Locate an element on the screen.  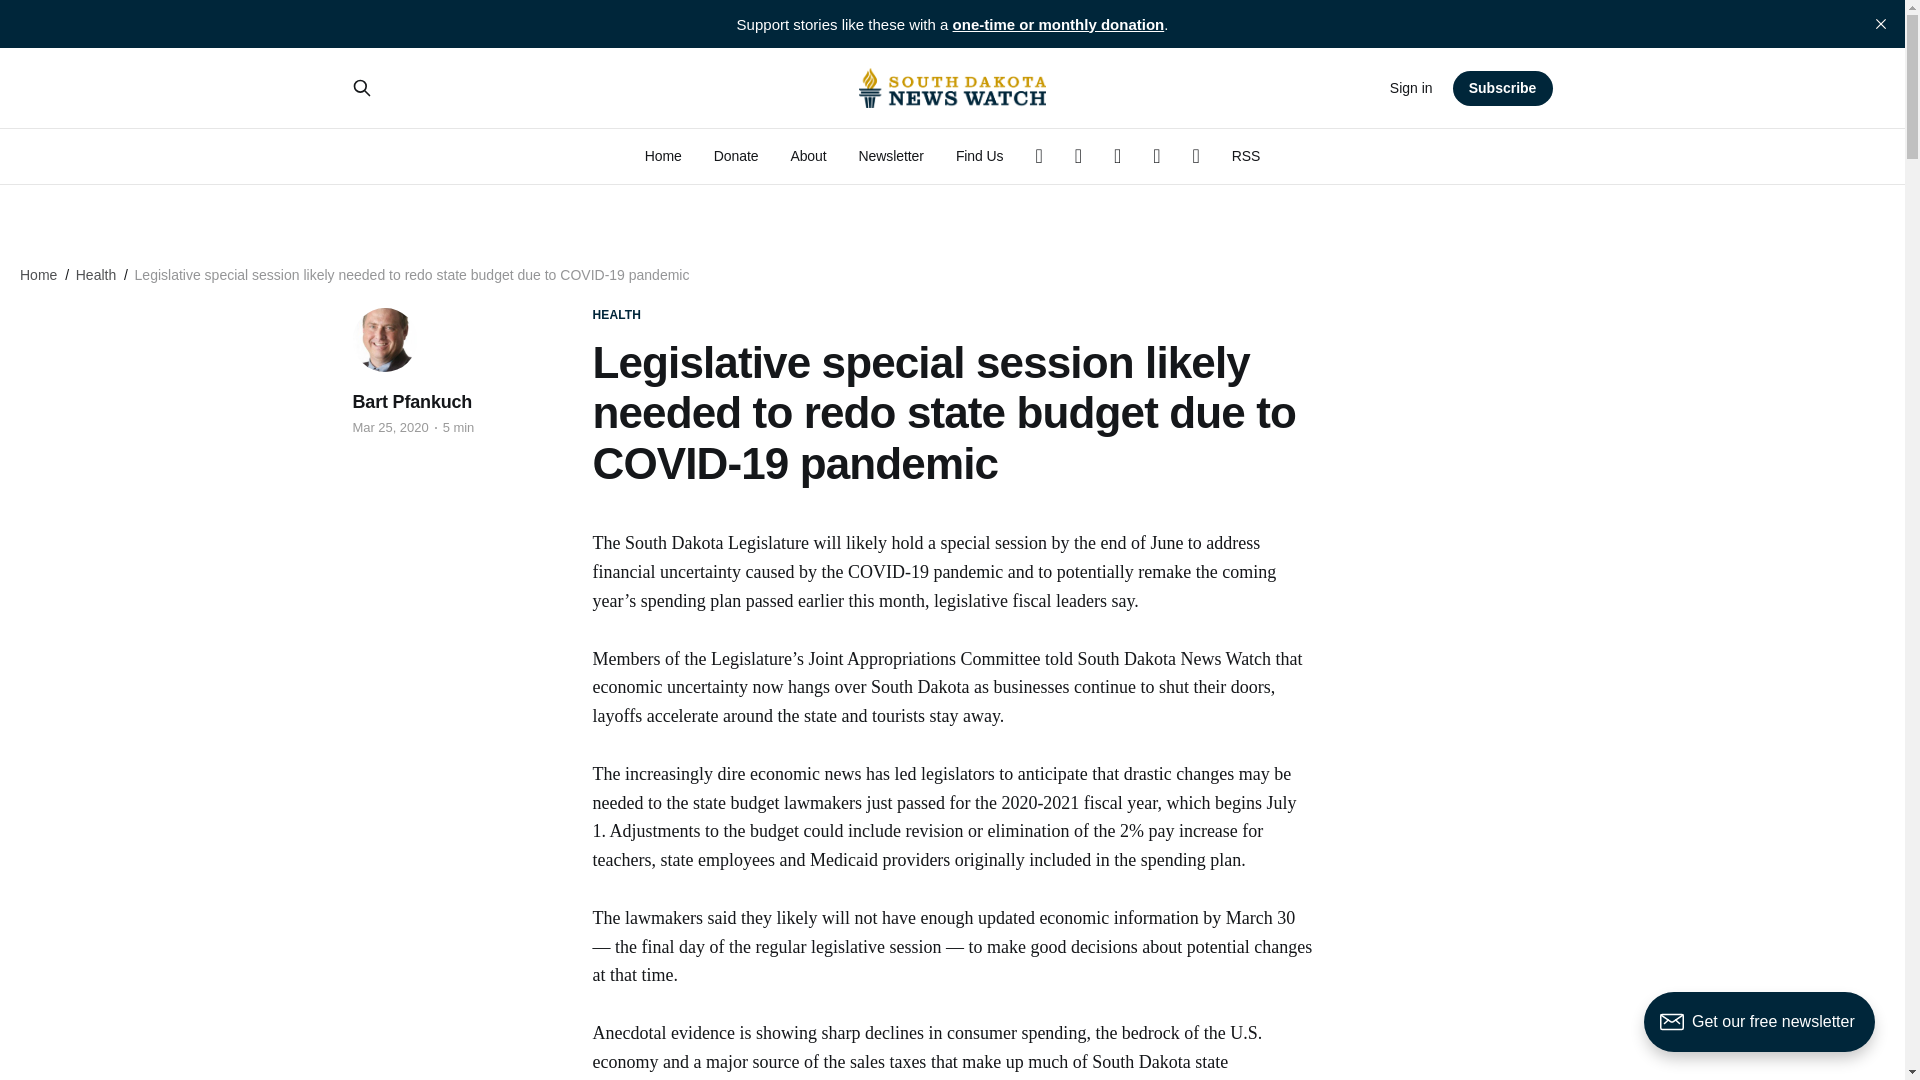
Find Us is located at coordinates (980, 156).